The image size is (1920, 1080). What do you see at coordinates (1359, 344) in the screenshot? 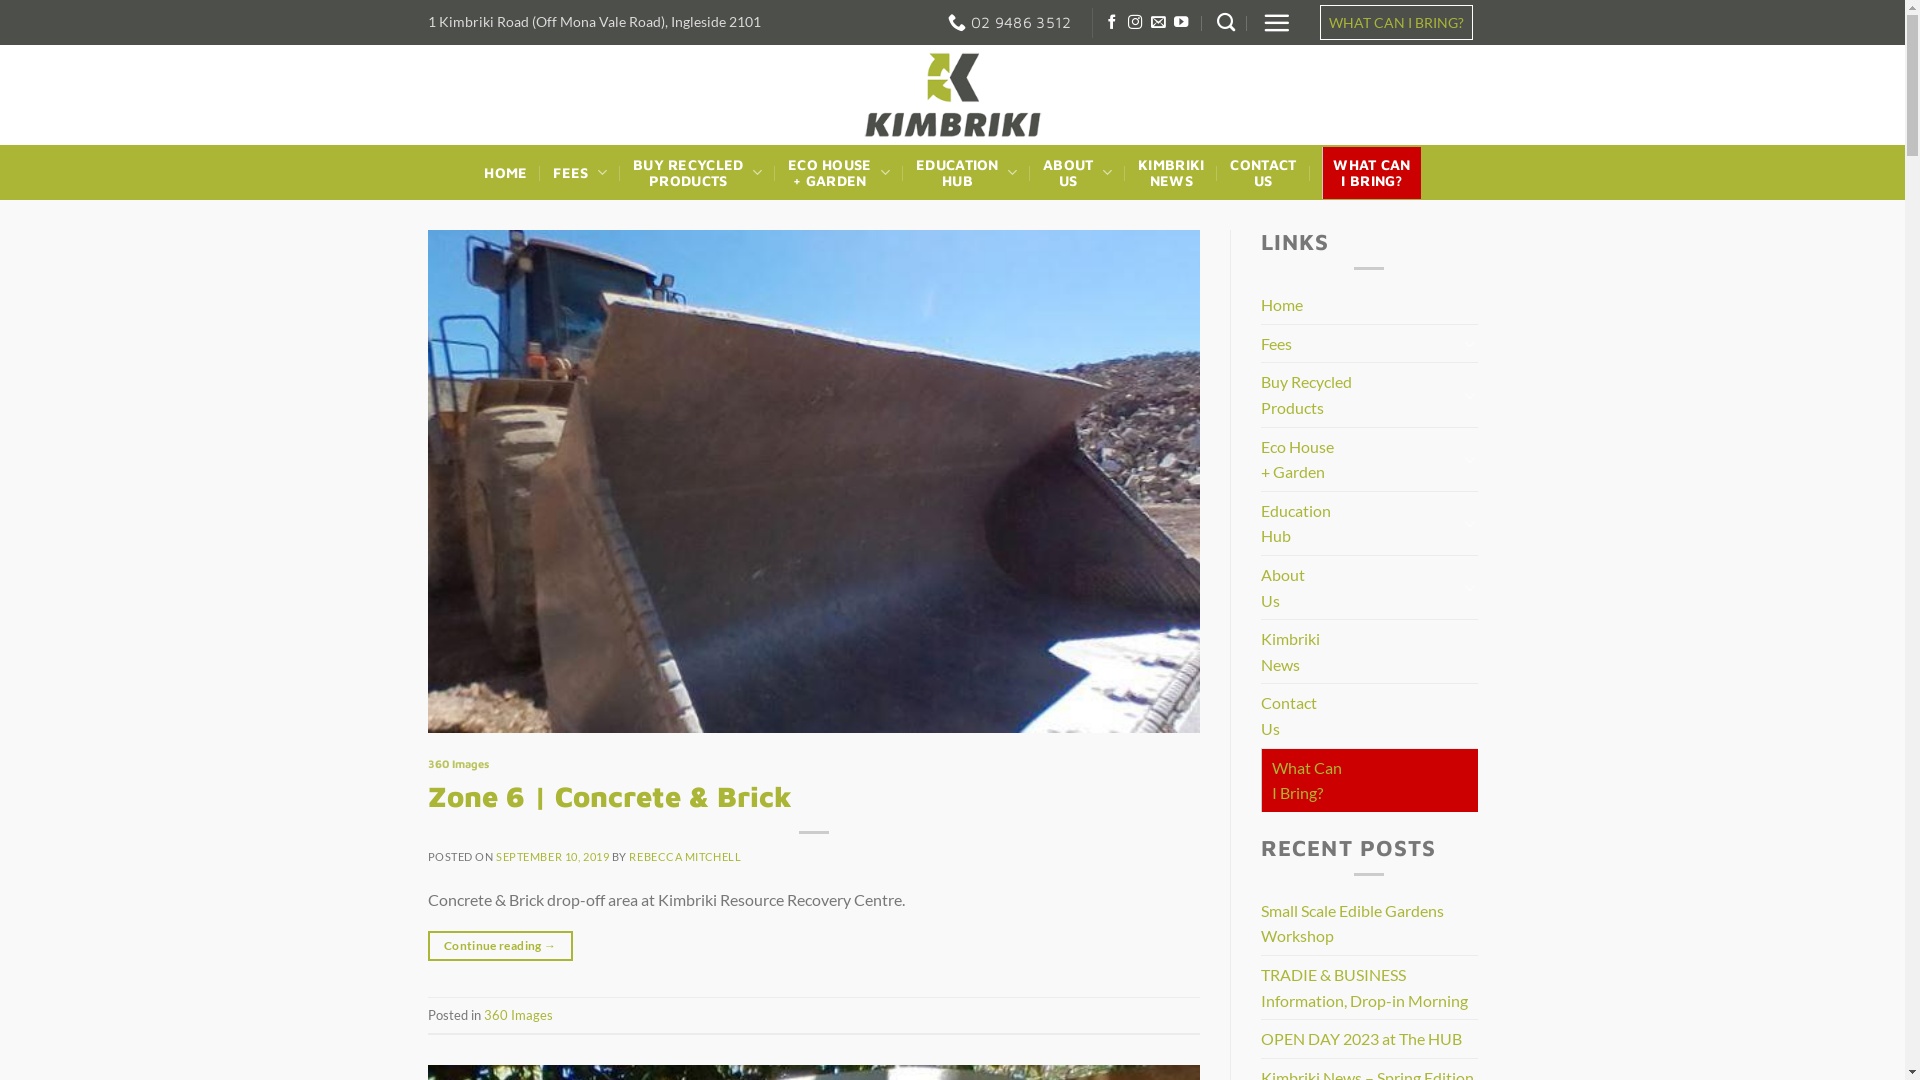
I see `Fees` at bounding box center [1359, 344].